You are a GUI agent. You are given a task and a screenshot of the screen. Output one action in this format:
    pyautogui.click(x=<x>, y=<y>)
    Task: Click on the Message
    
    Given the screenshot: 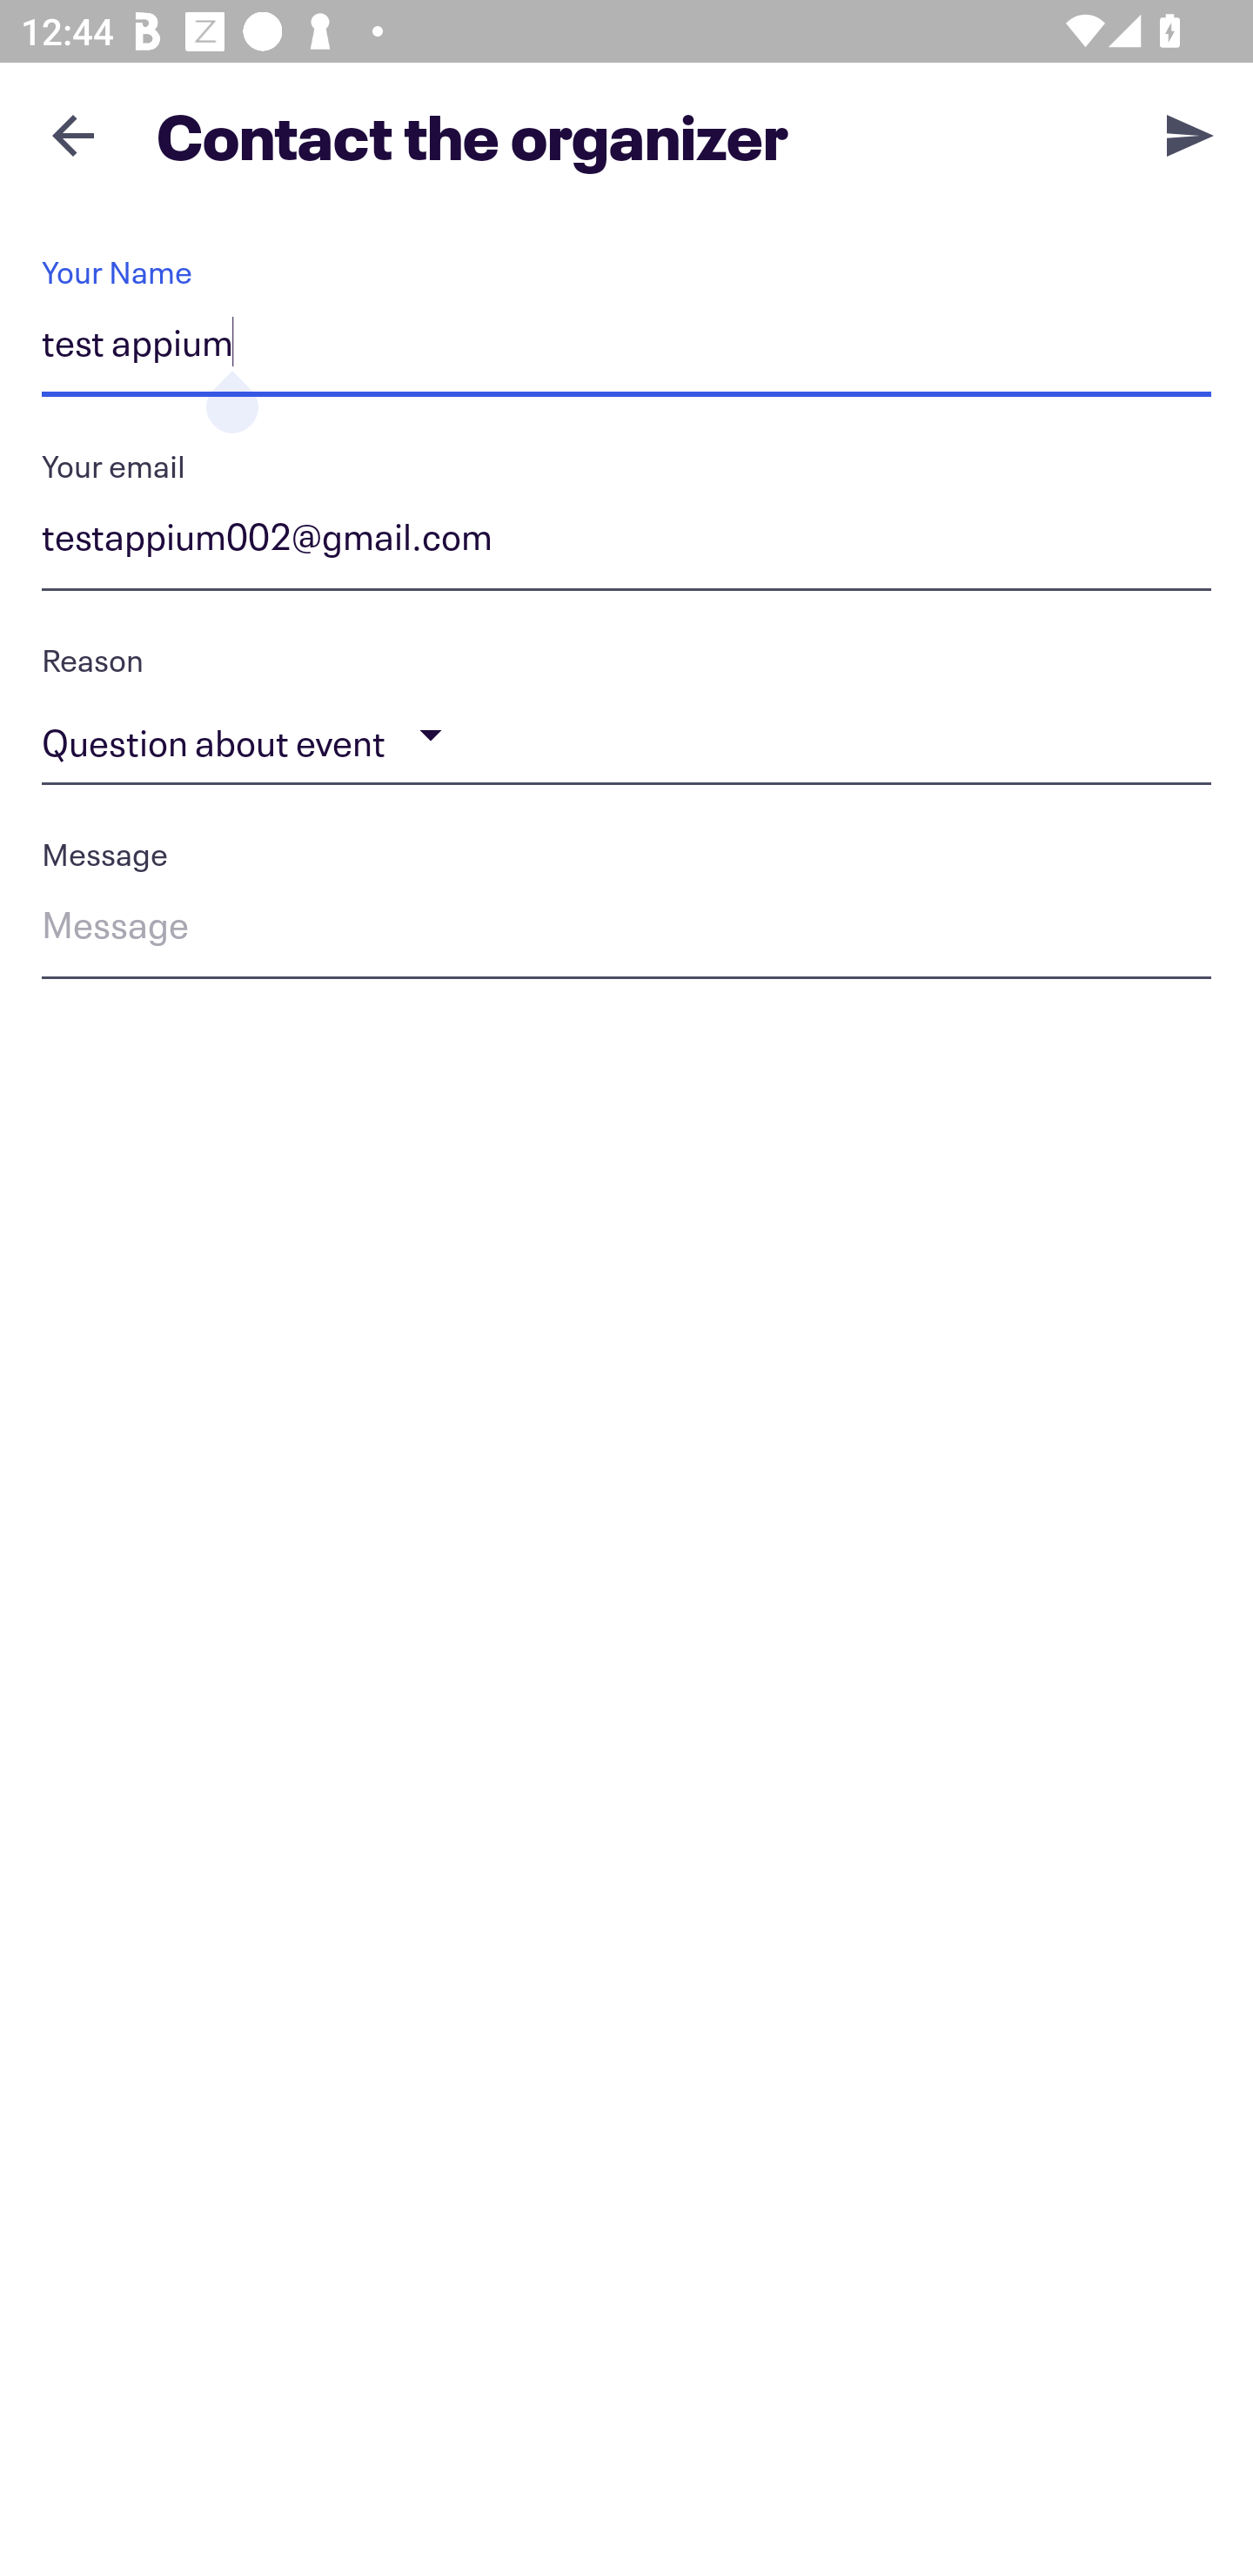 What is the action you would take?
    pyautogui.click(x=626, y=929)
    